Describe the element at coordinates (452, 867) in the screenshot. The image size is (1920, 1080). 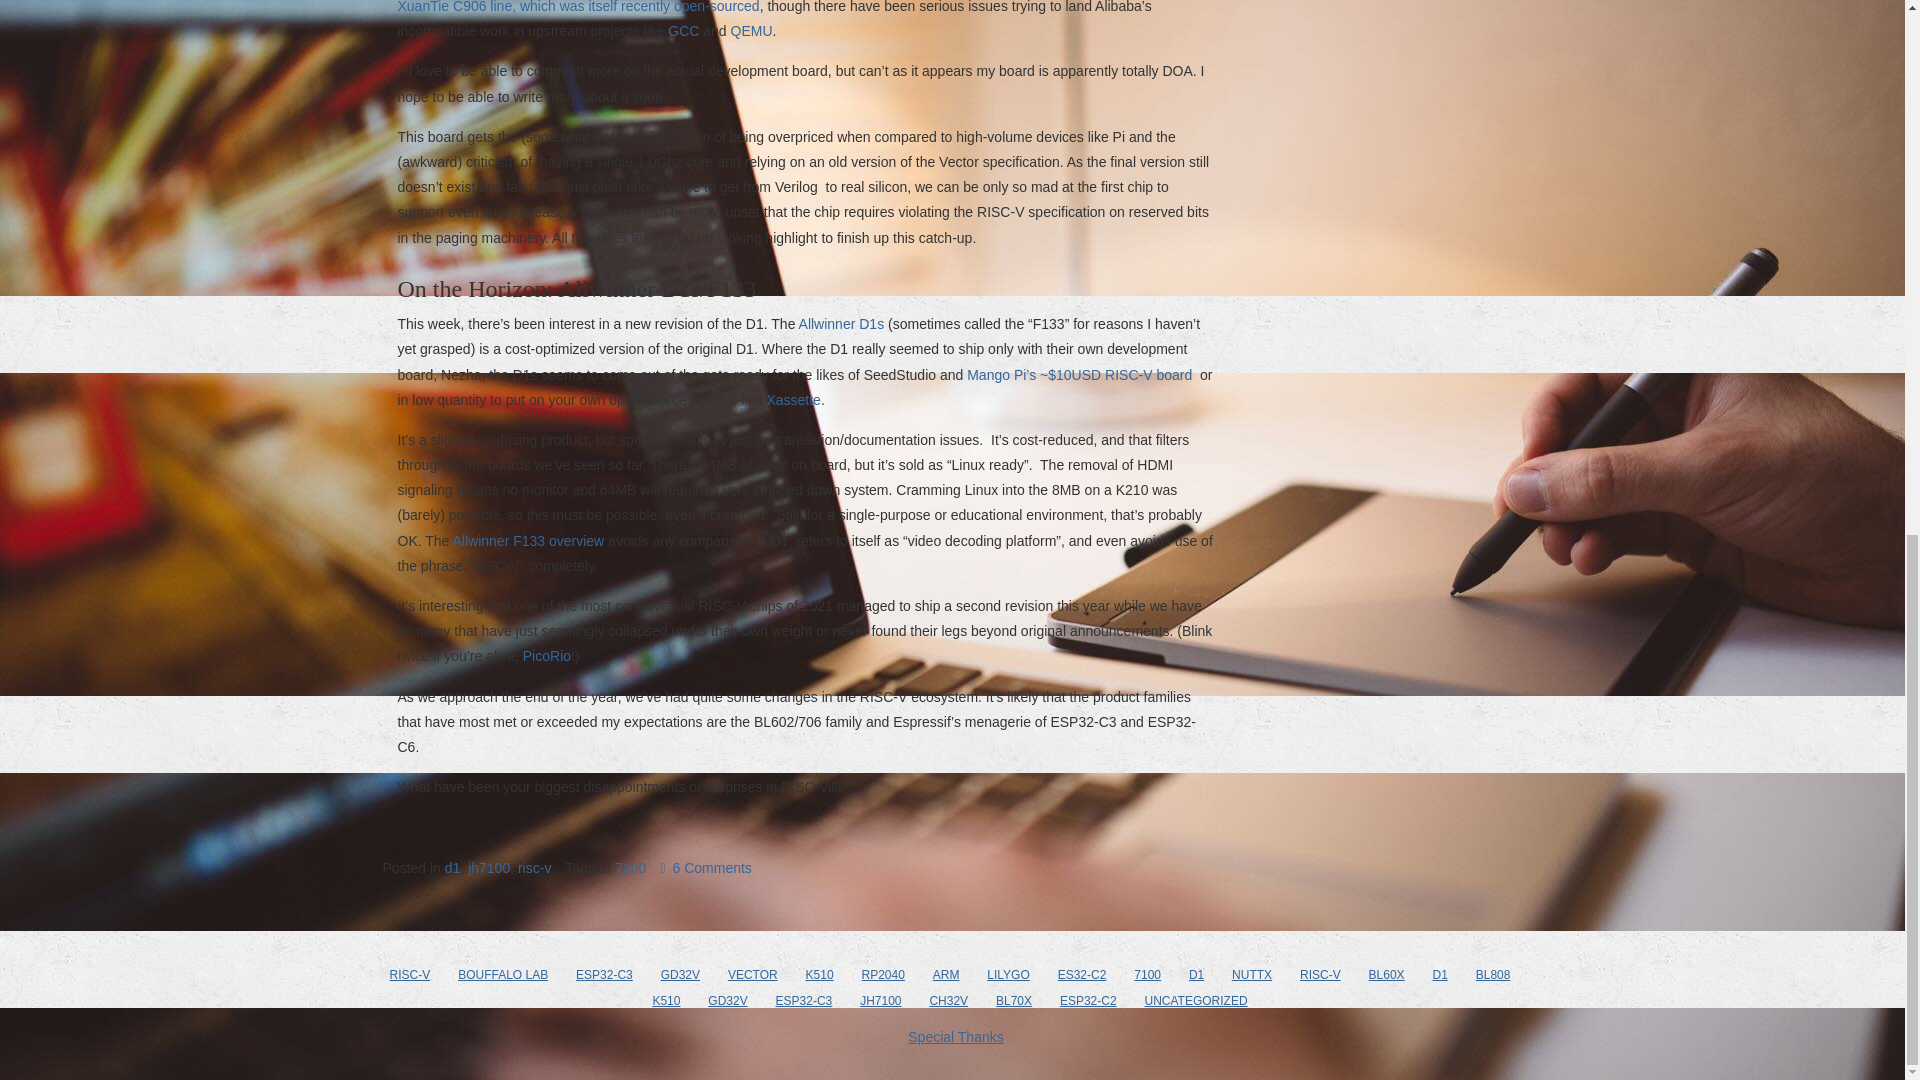
I see `d1` at that location.